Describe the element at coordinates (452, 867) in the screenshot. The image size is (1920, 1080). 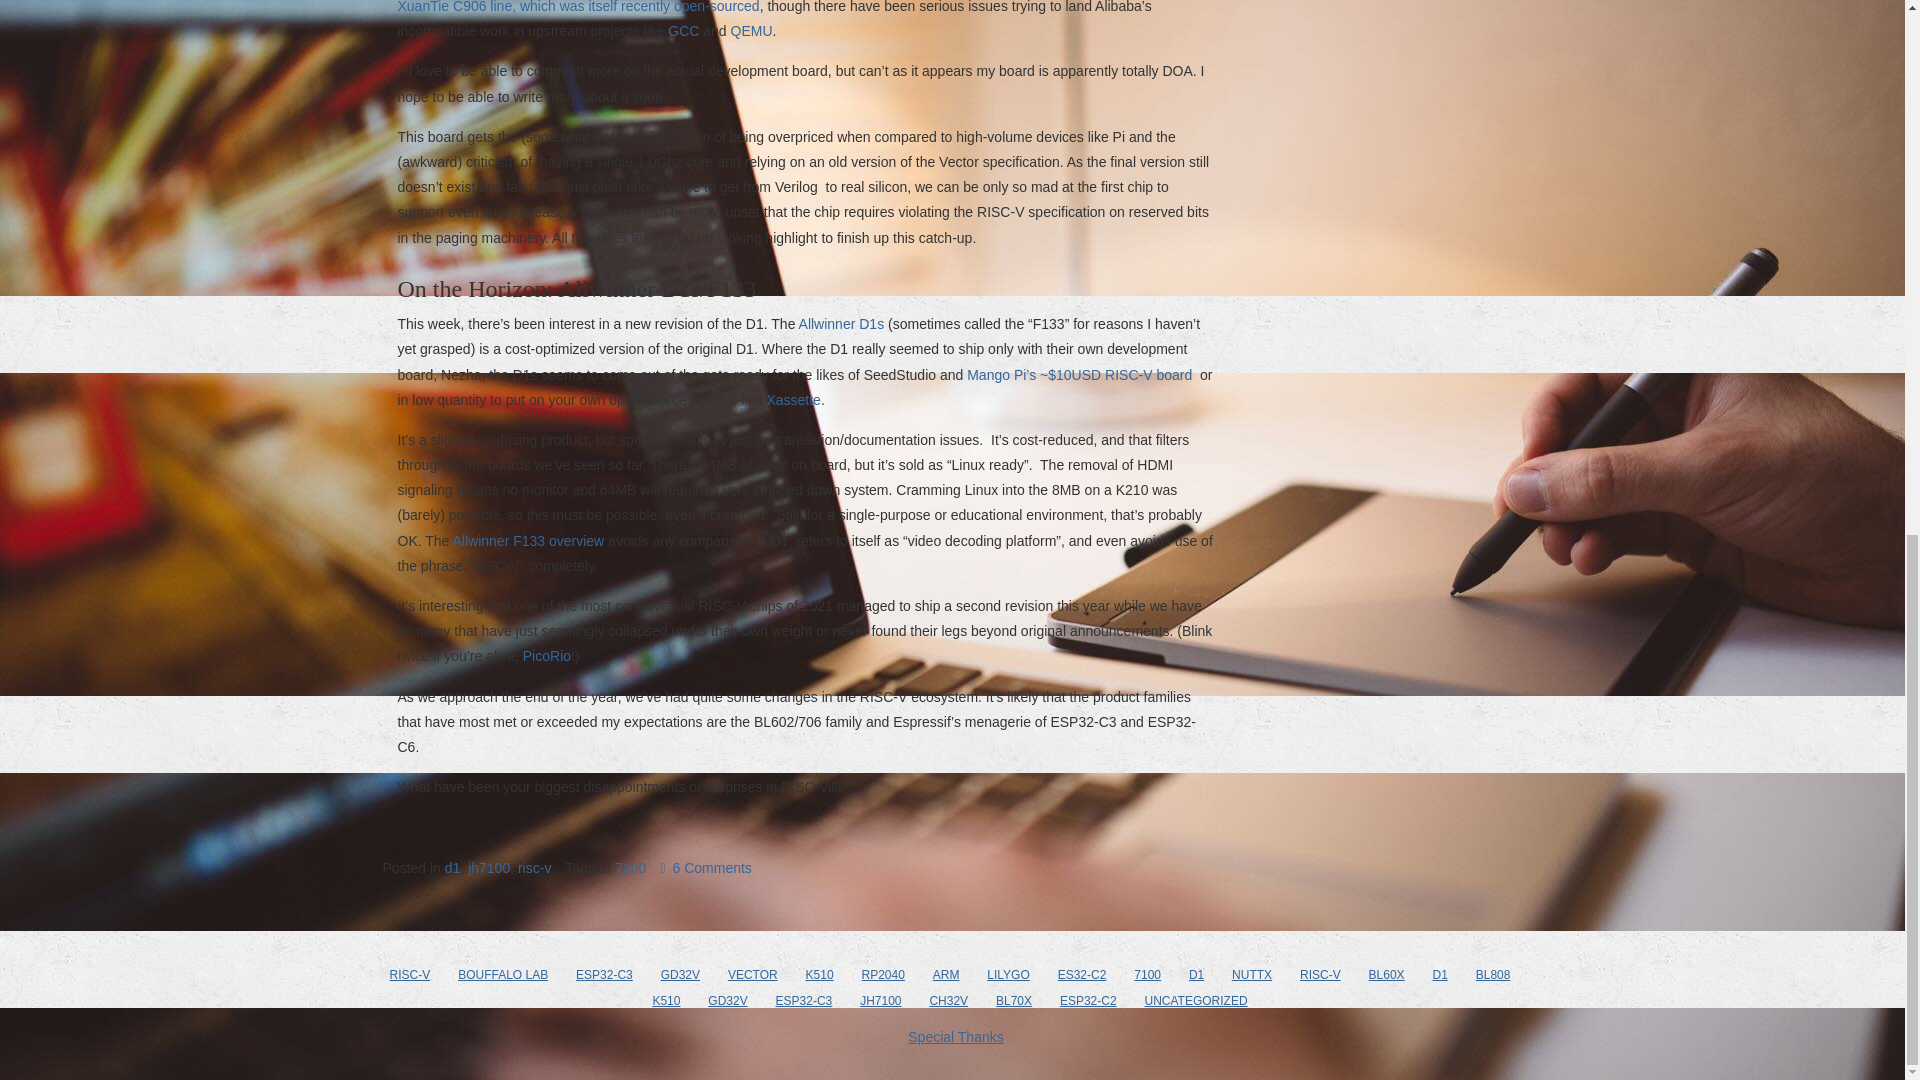
I see `d1` at that location.